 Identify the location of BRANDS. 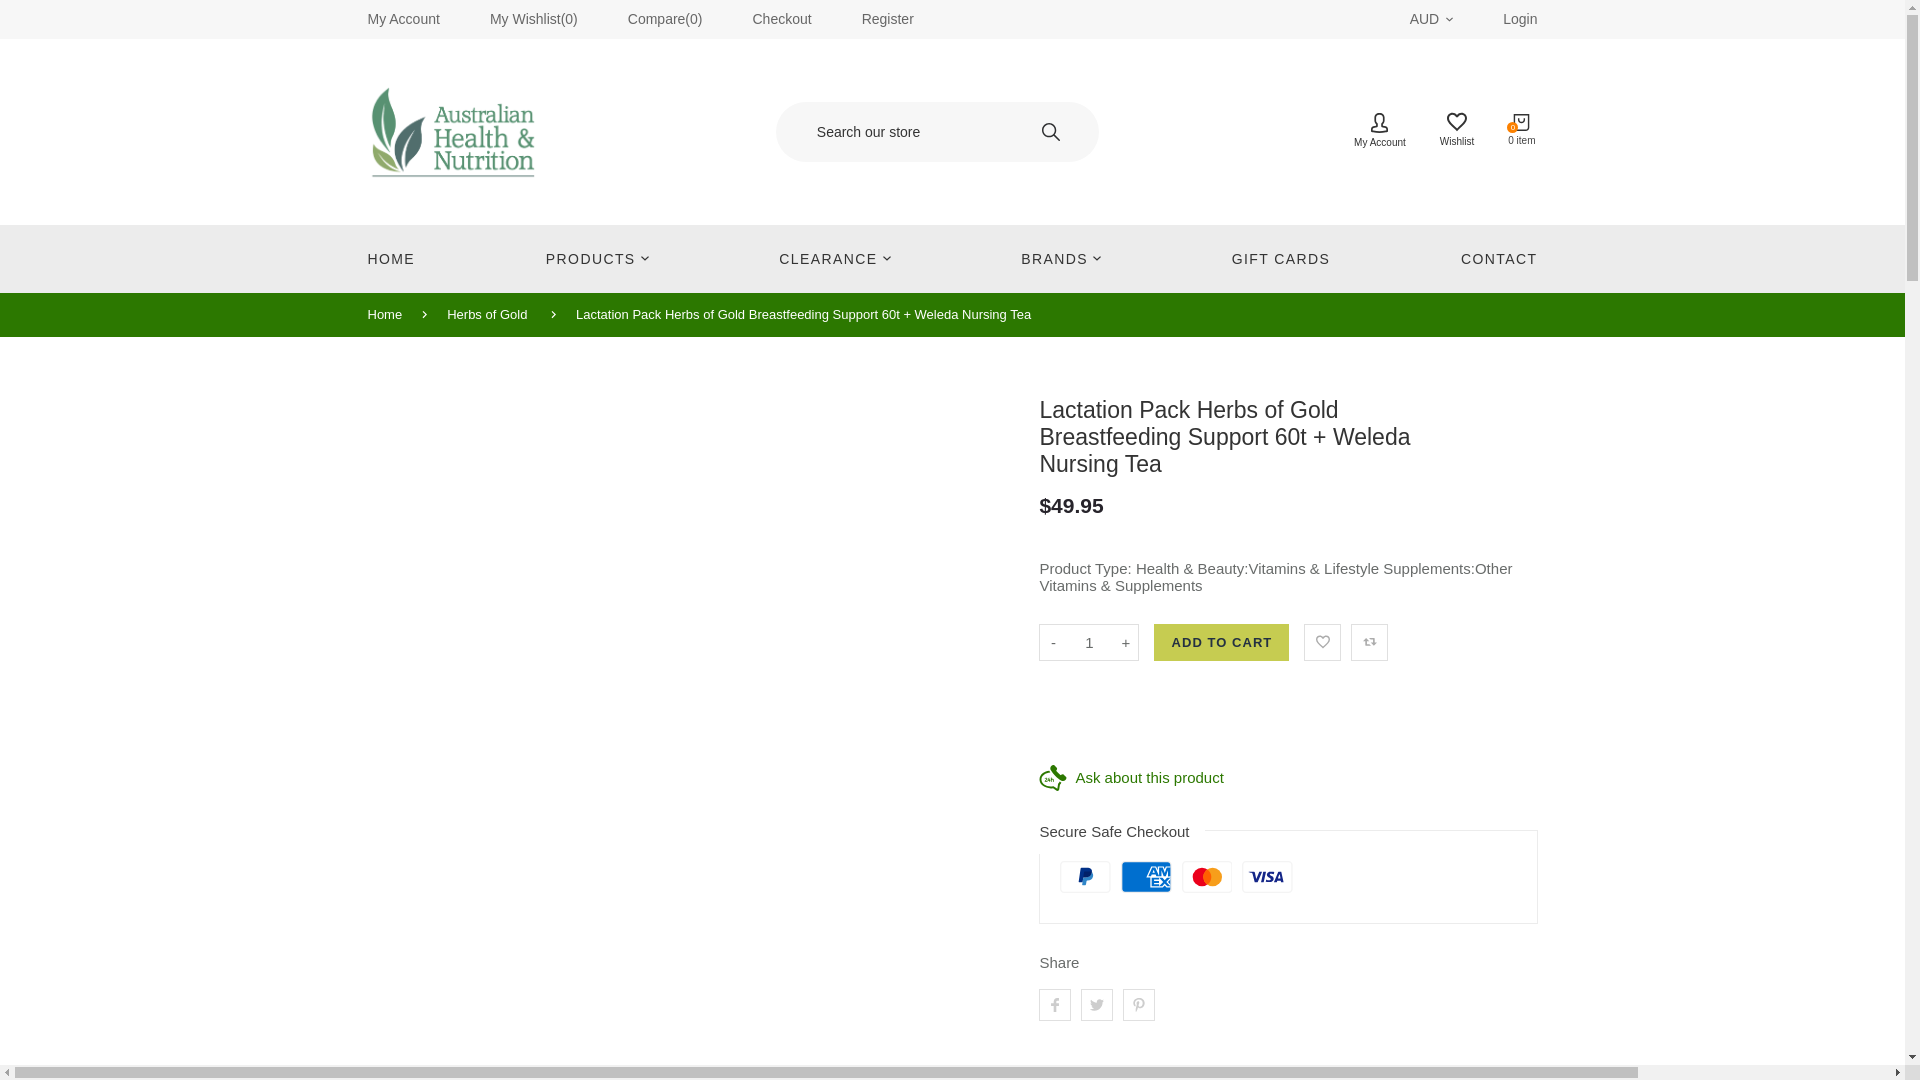
(1060, 258).